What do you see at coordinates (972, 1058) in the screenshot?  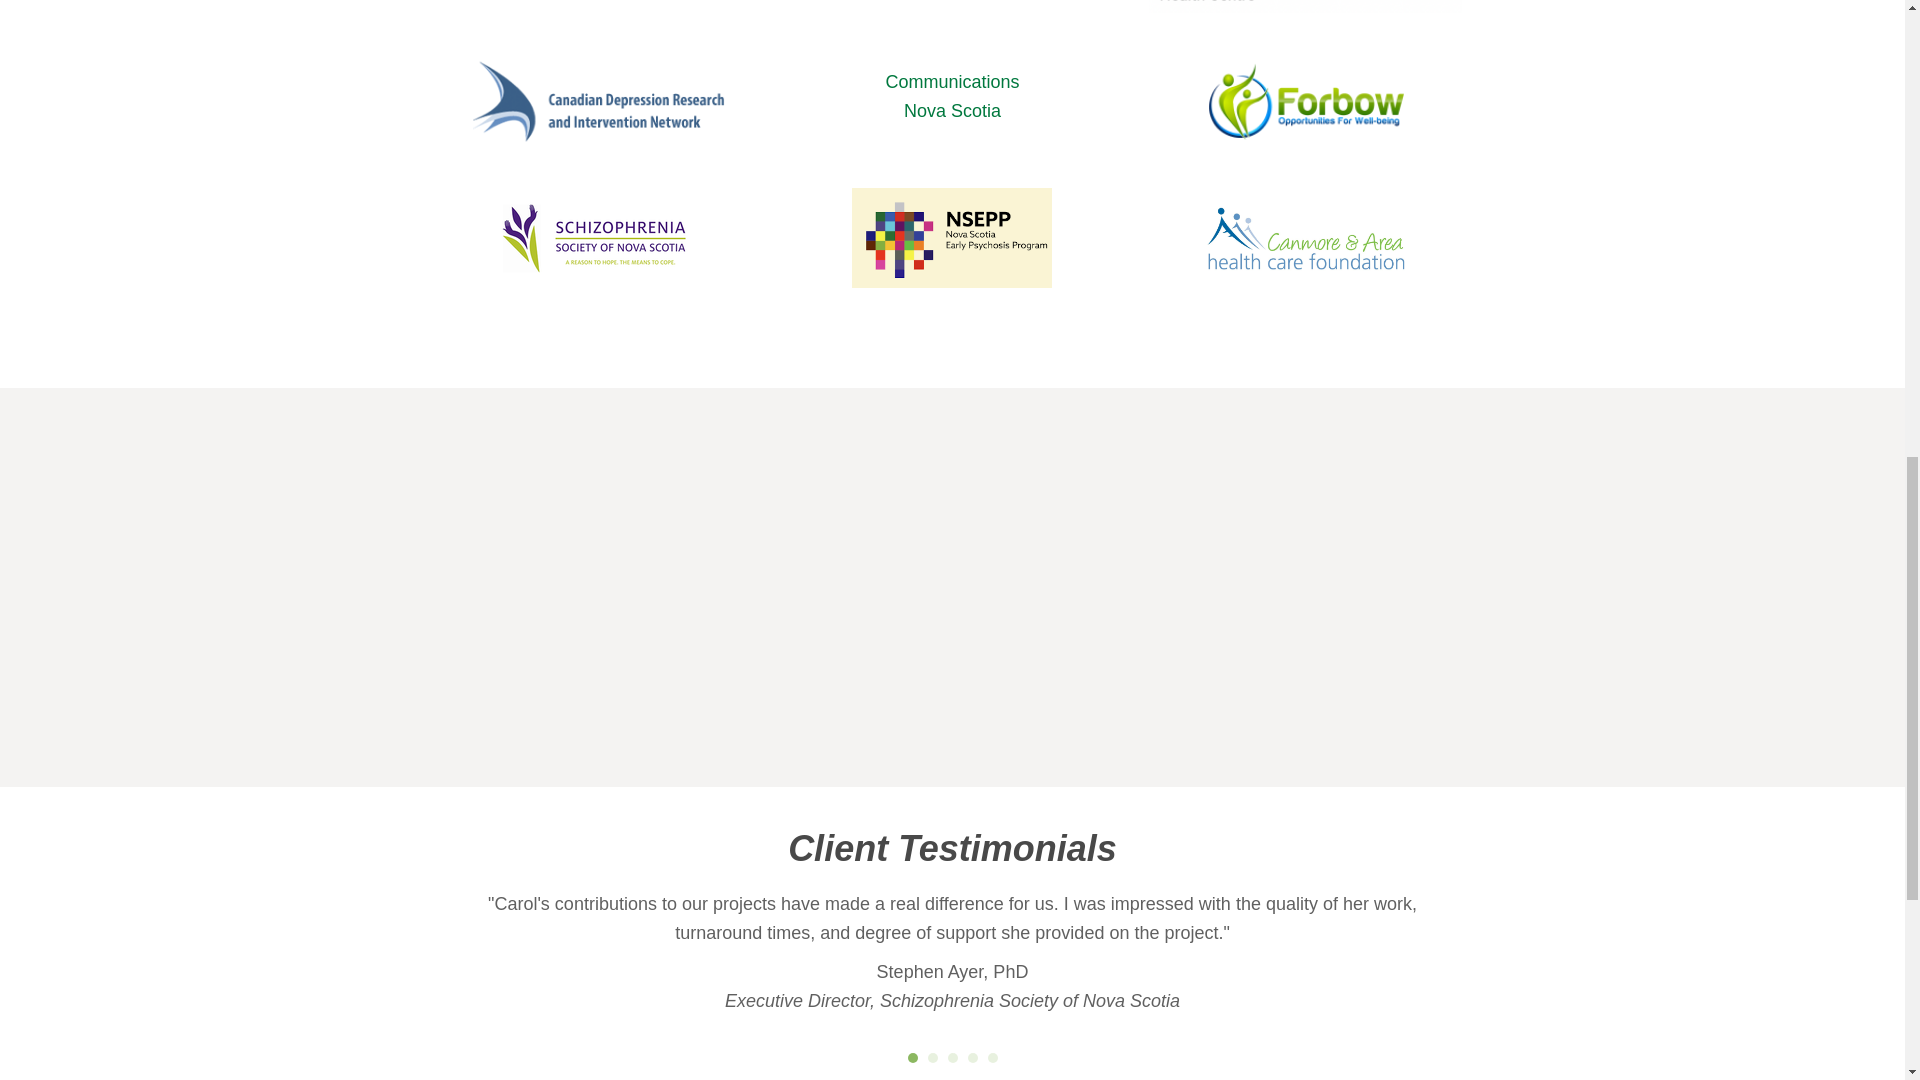 I see `NSEEP` at bounding box center [972, 1058].